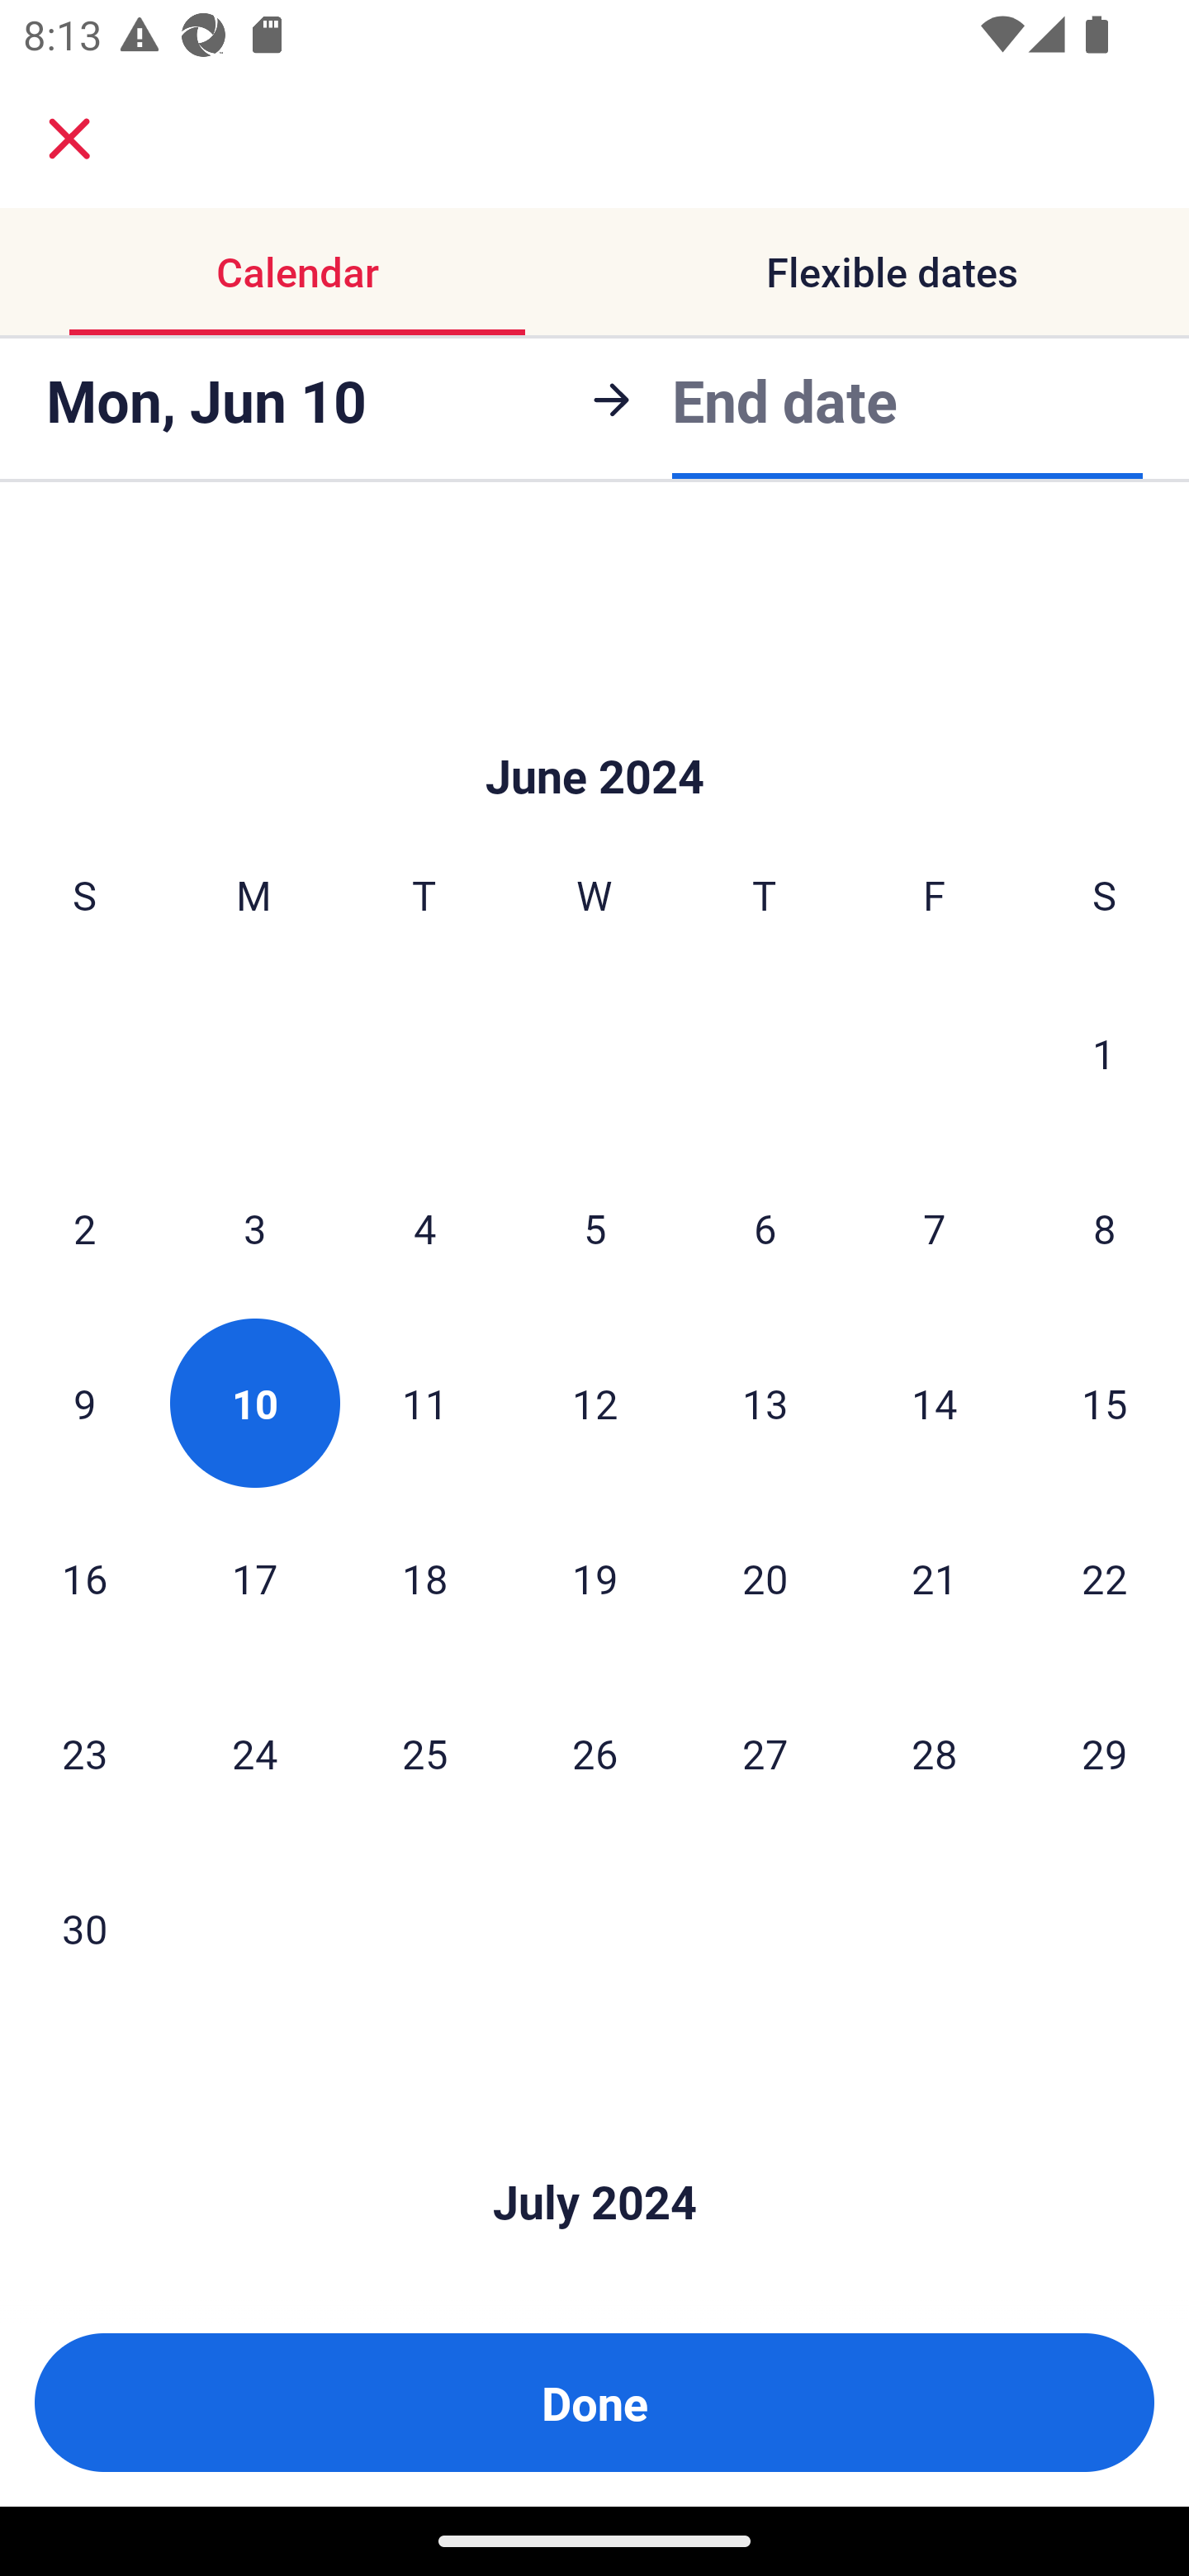  What do you see at coordinates (594, 727) in the screenshot?
I see `Skip to Done` at bounding box center [594, 727].